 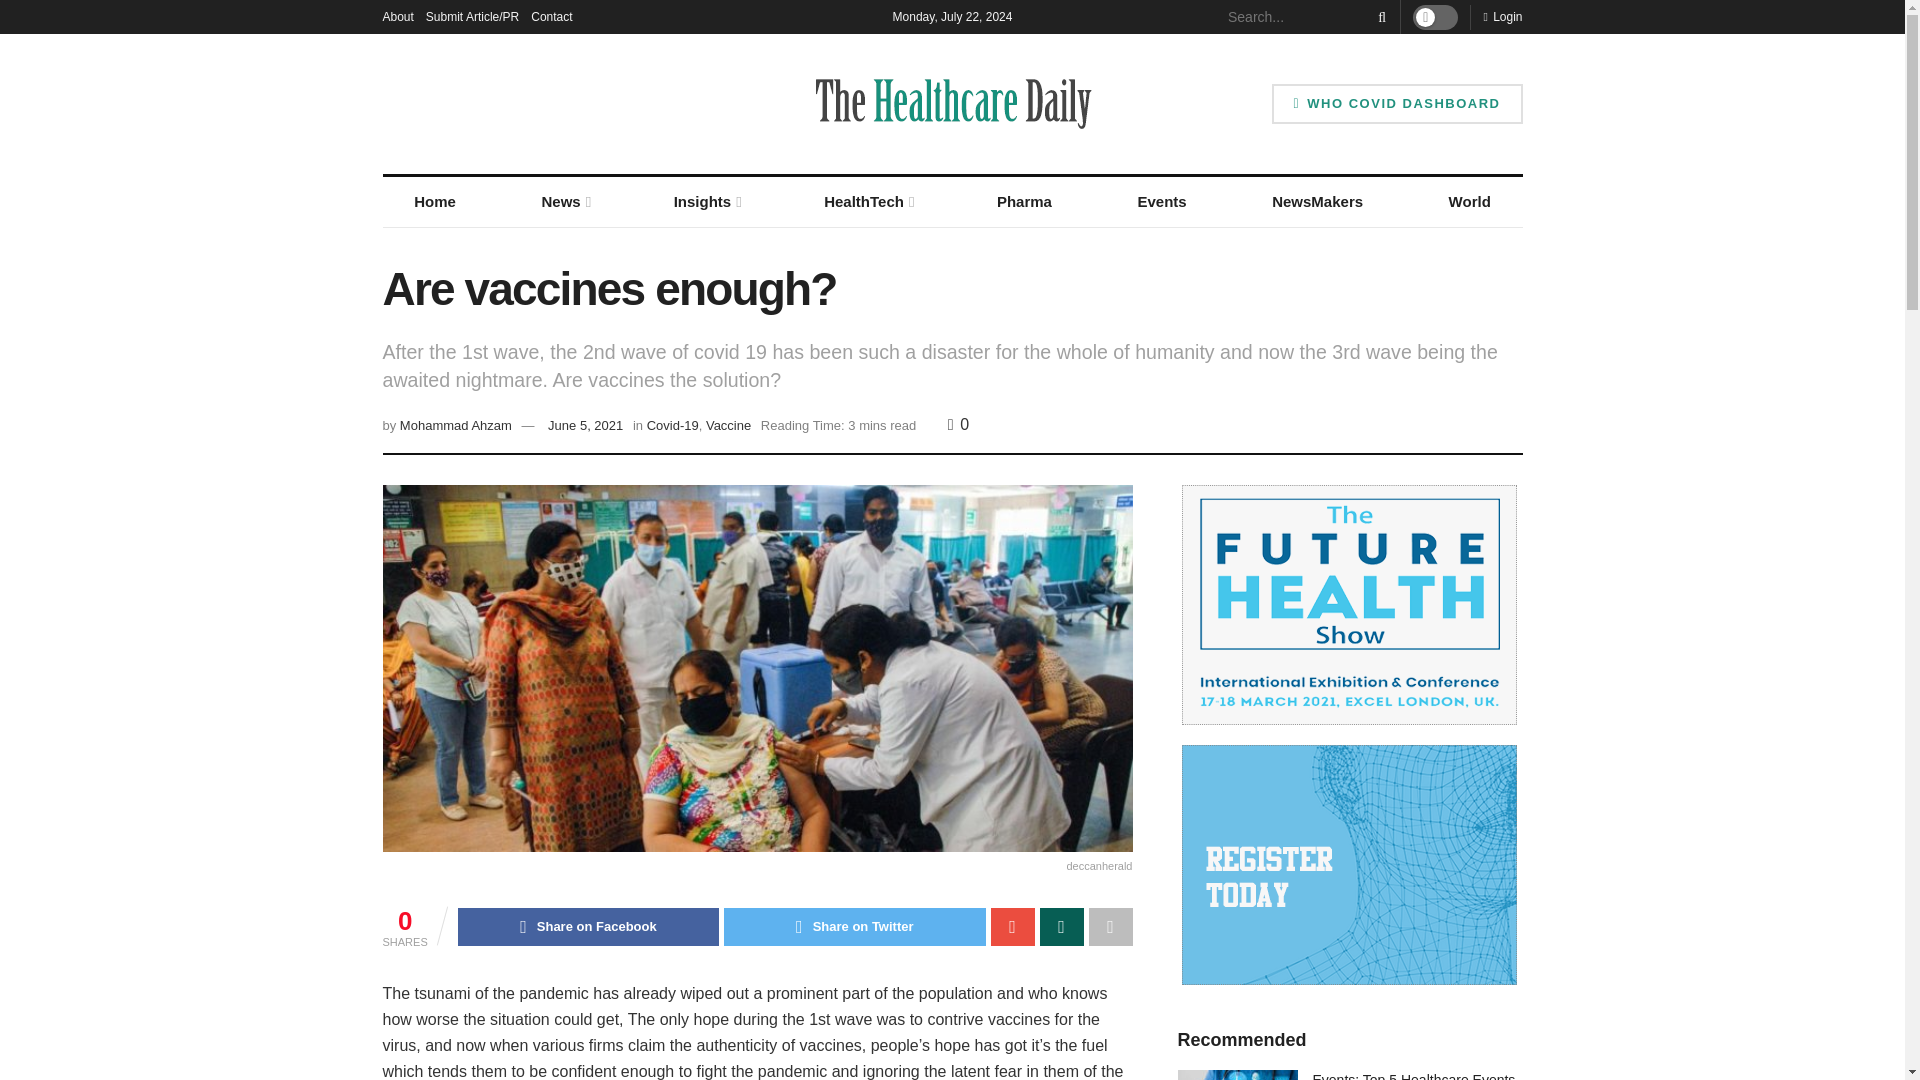 What do you see at coordinates (706, 202) in the screenshot?
I see `Insights` at bounding box center [706, 202].